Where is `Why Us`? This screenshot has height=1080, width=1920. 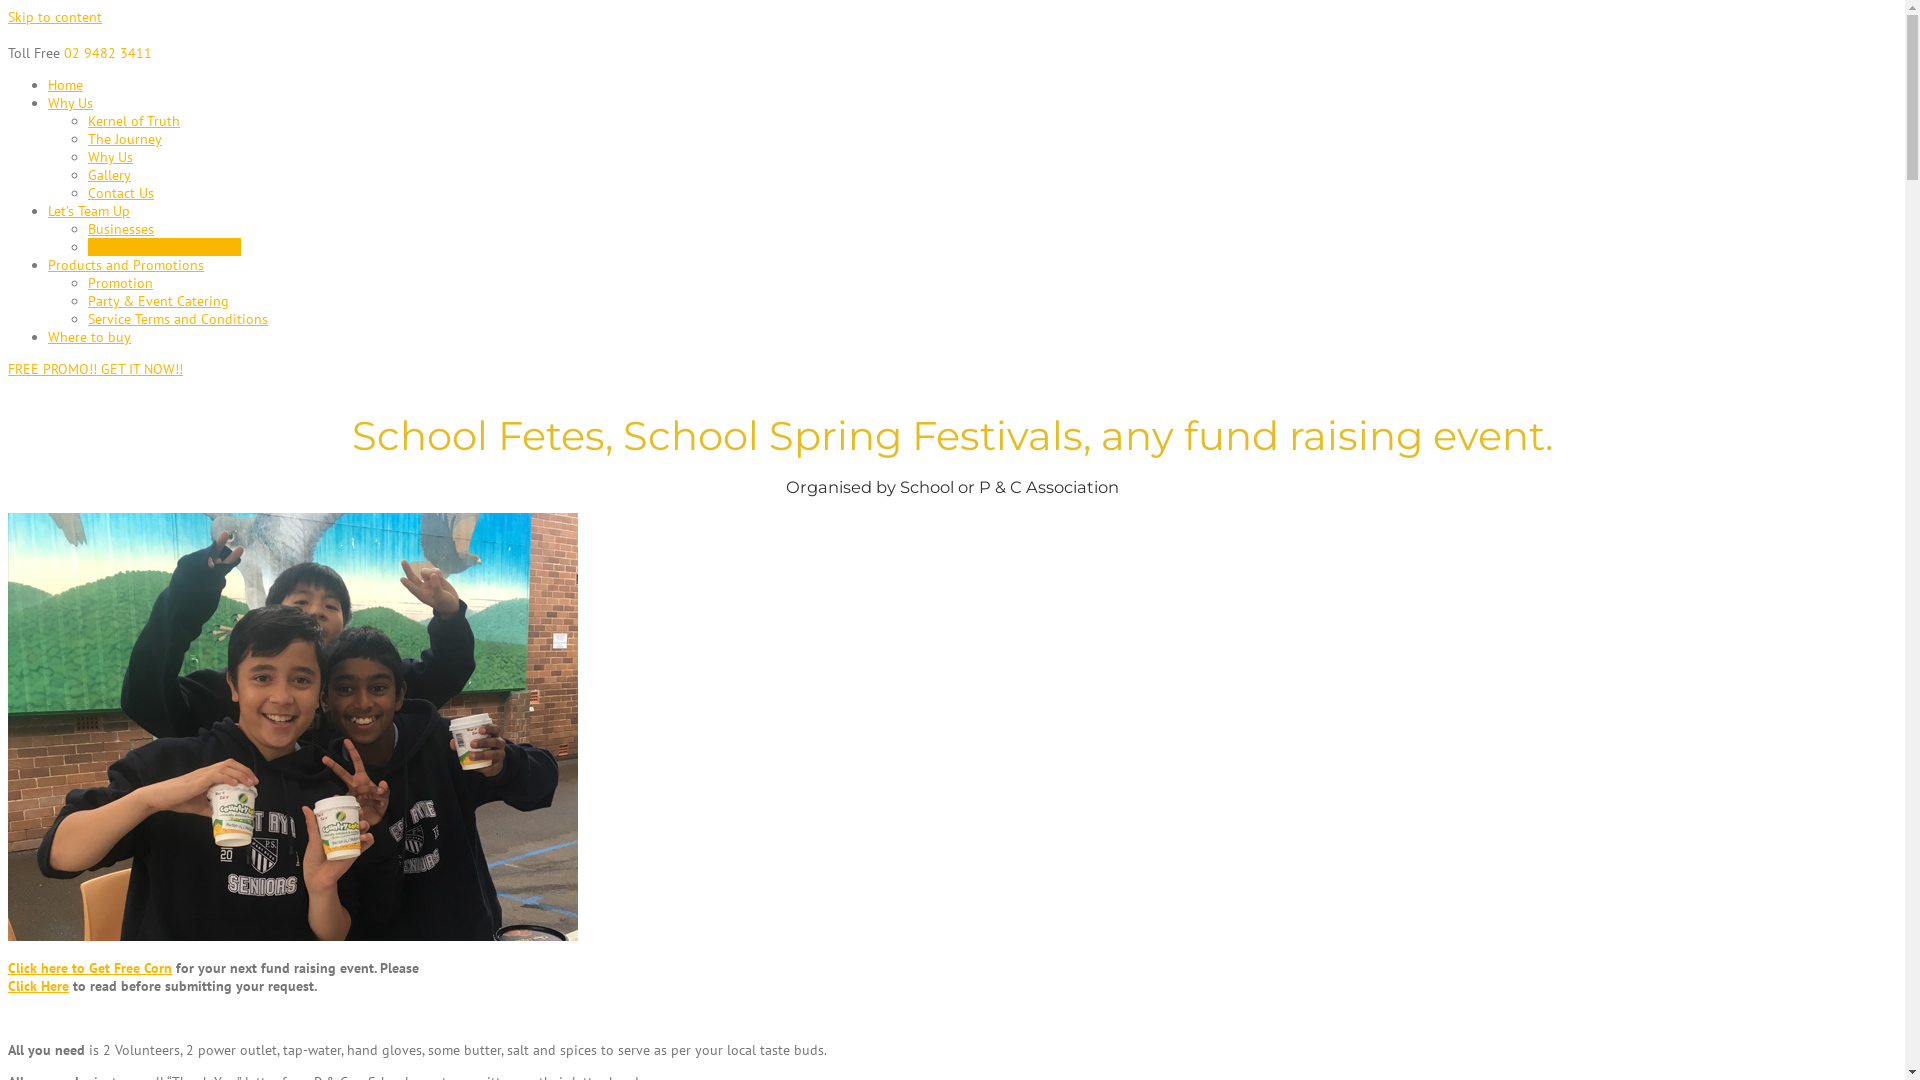
Why Us is located at coordinates (70, 103).